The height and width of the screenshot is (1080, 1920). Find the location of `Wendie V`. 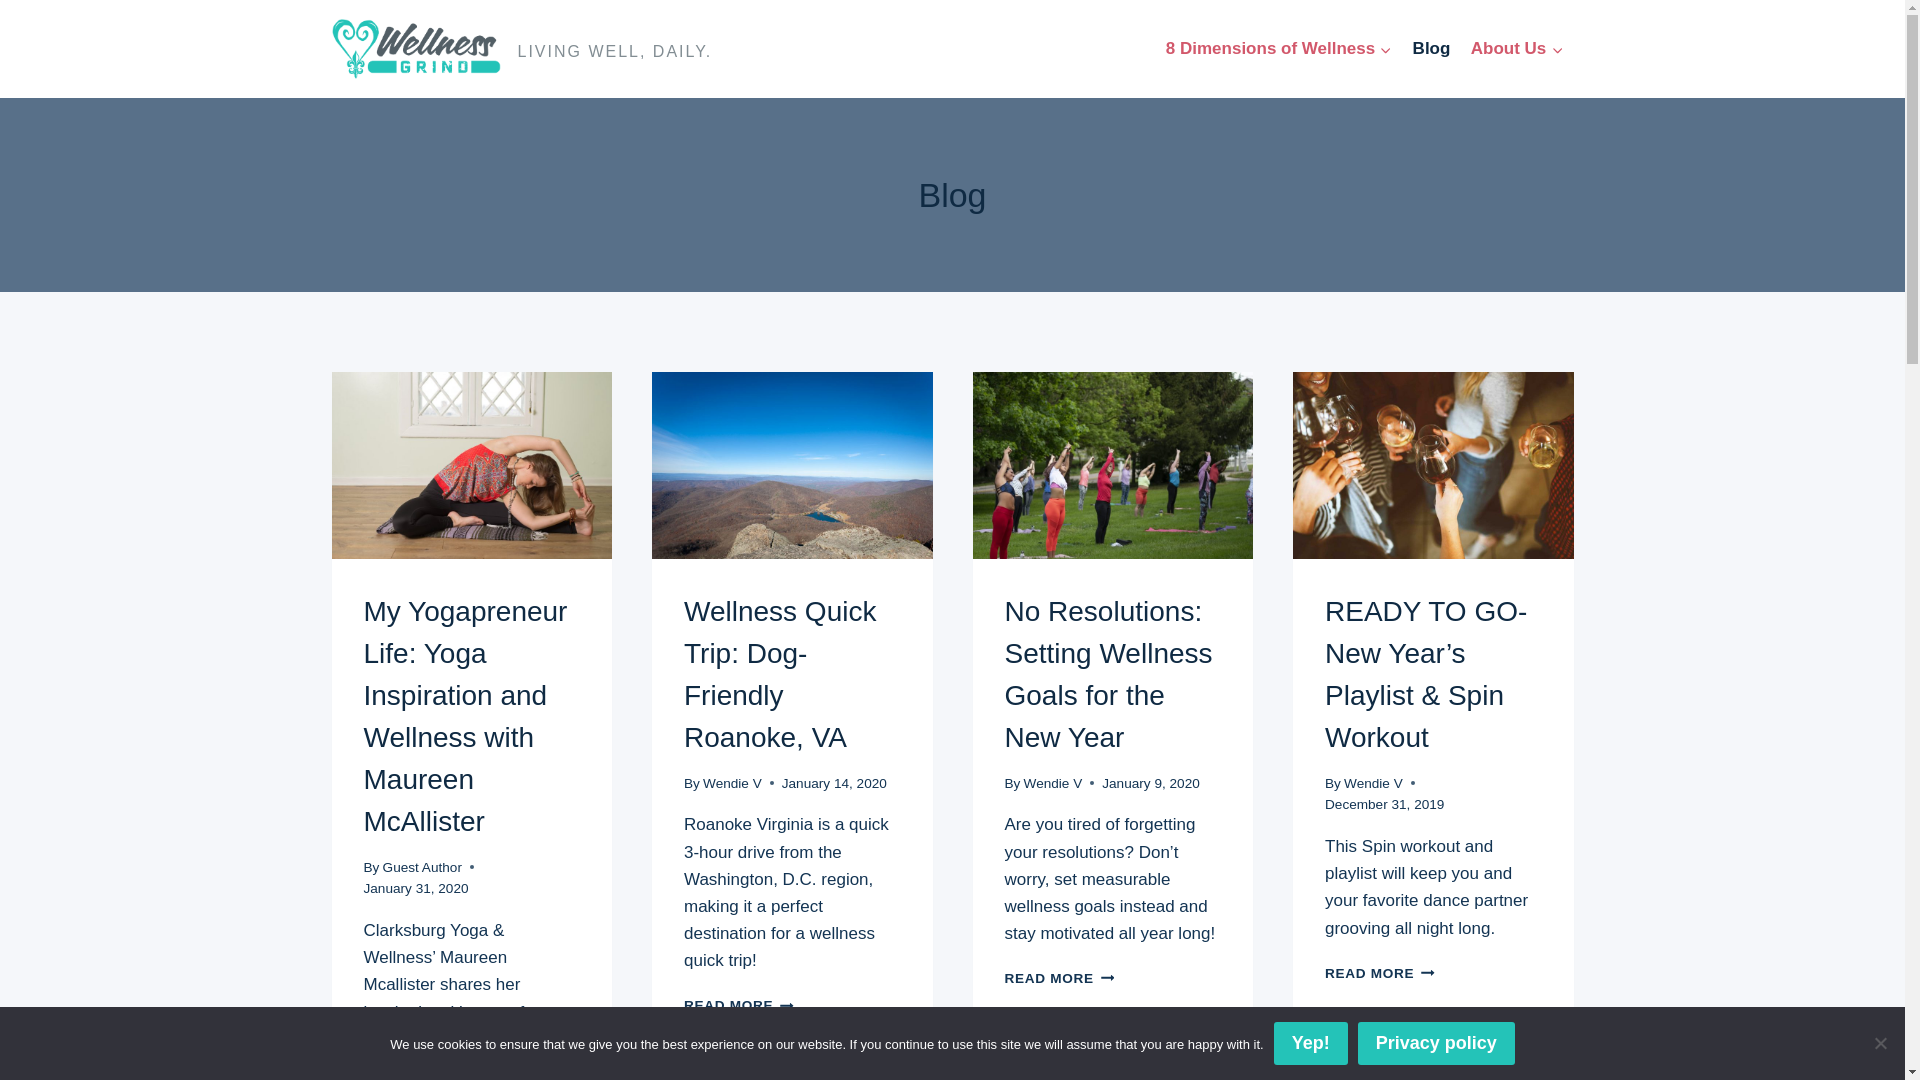

Wendie V is located at coordinates (422, 866).